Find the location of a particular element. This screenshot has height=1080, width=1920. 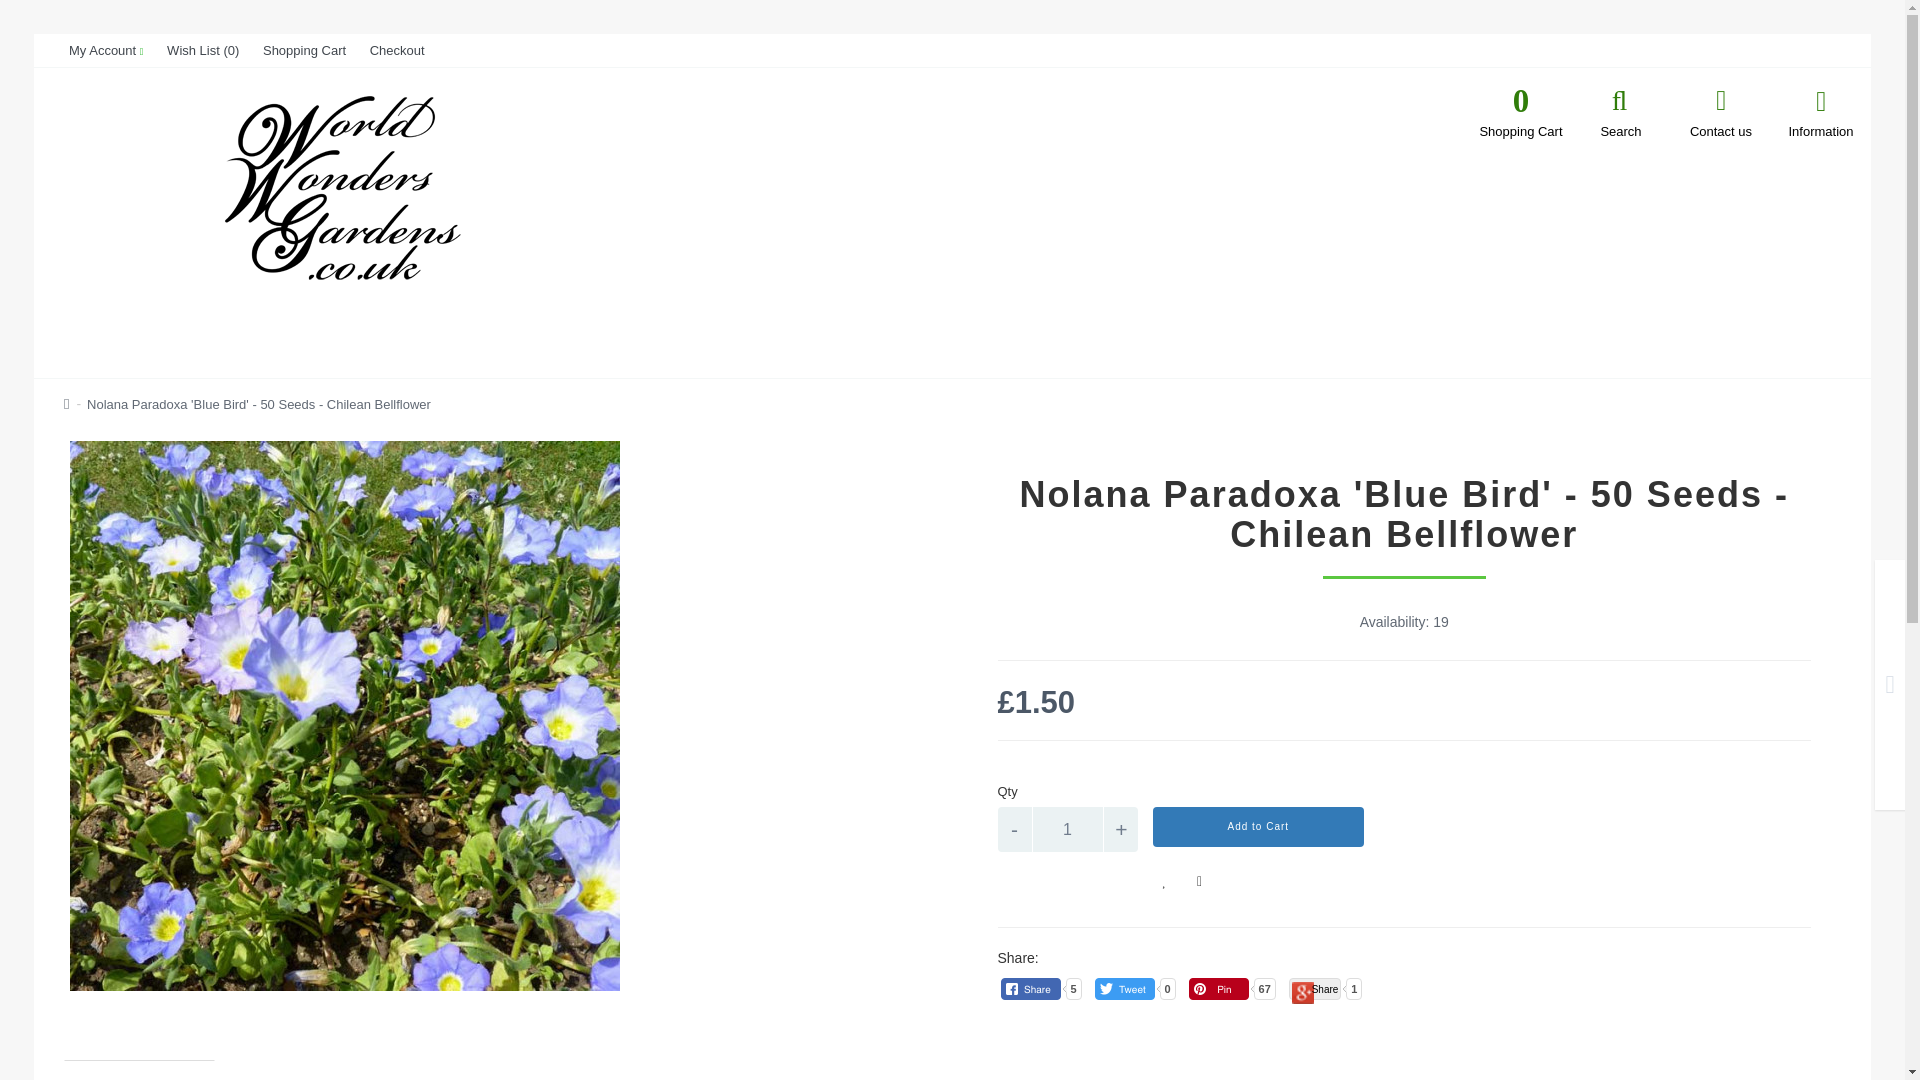

World Wonders Gardens - Seed Specialist is located at coordinates (258, 404).